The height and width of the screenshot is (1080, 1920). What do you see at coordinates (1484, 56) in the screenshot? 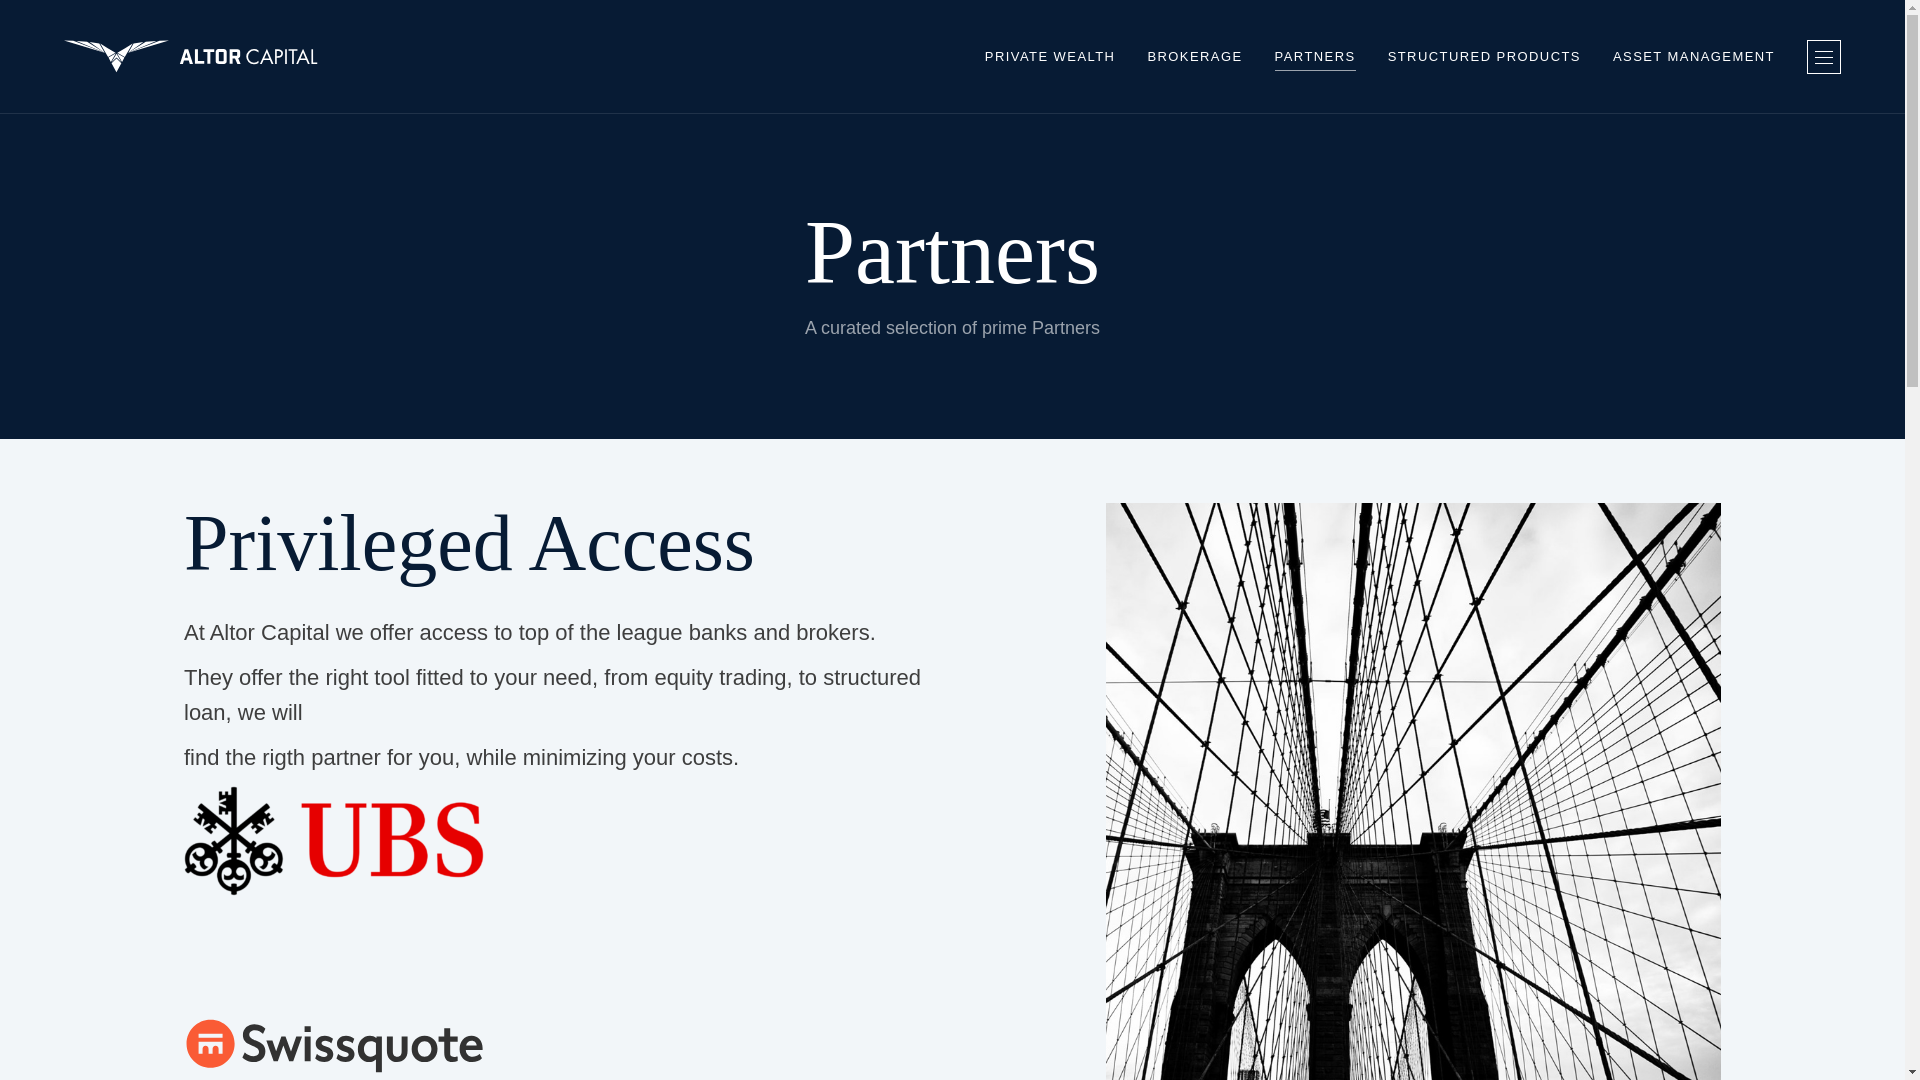
I see `STRUCTURED PRODUCTS` at bounding box center [1484, 56].